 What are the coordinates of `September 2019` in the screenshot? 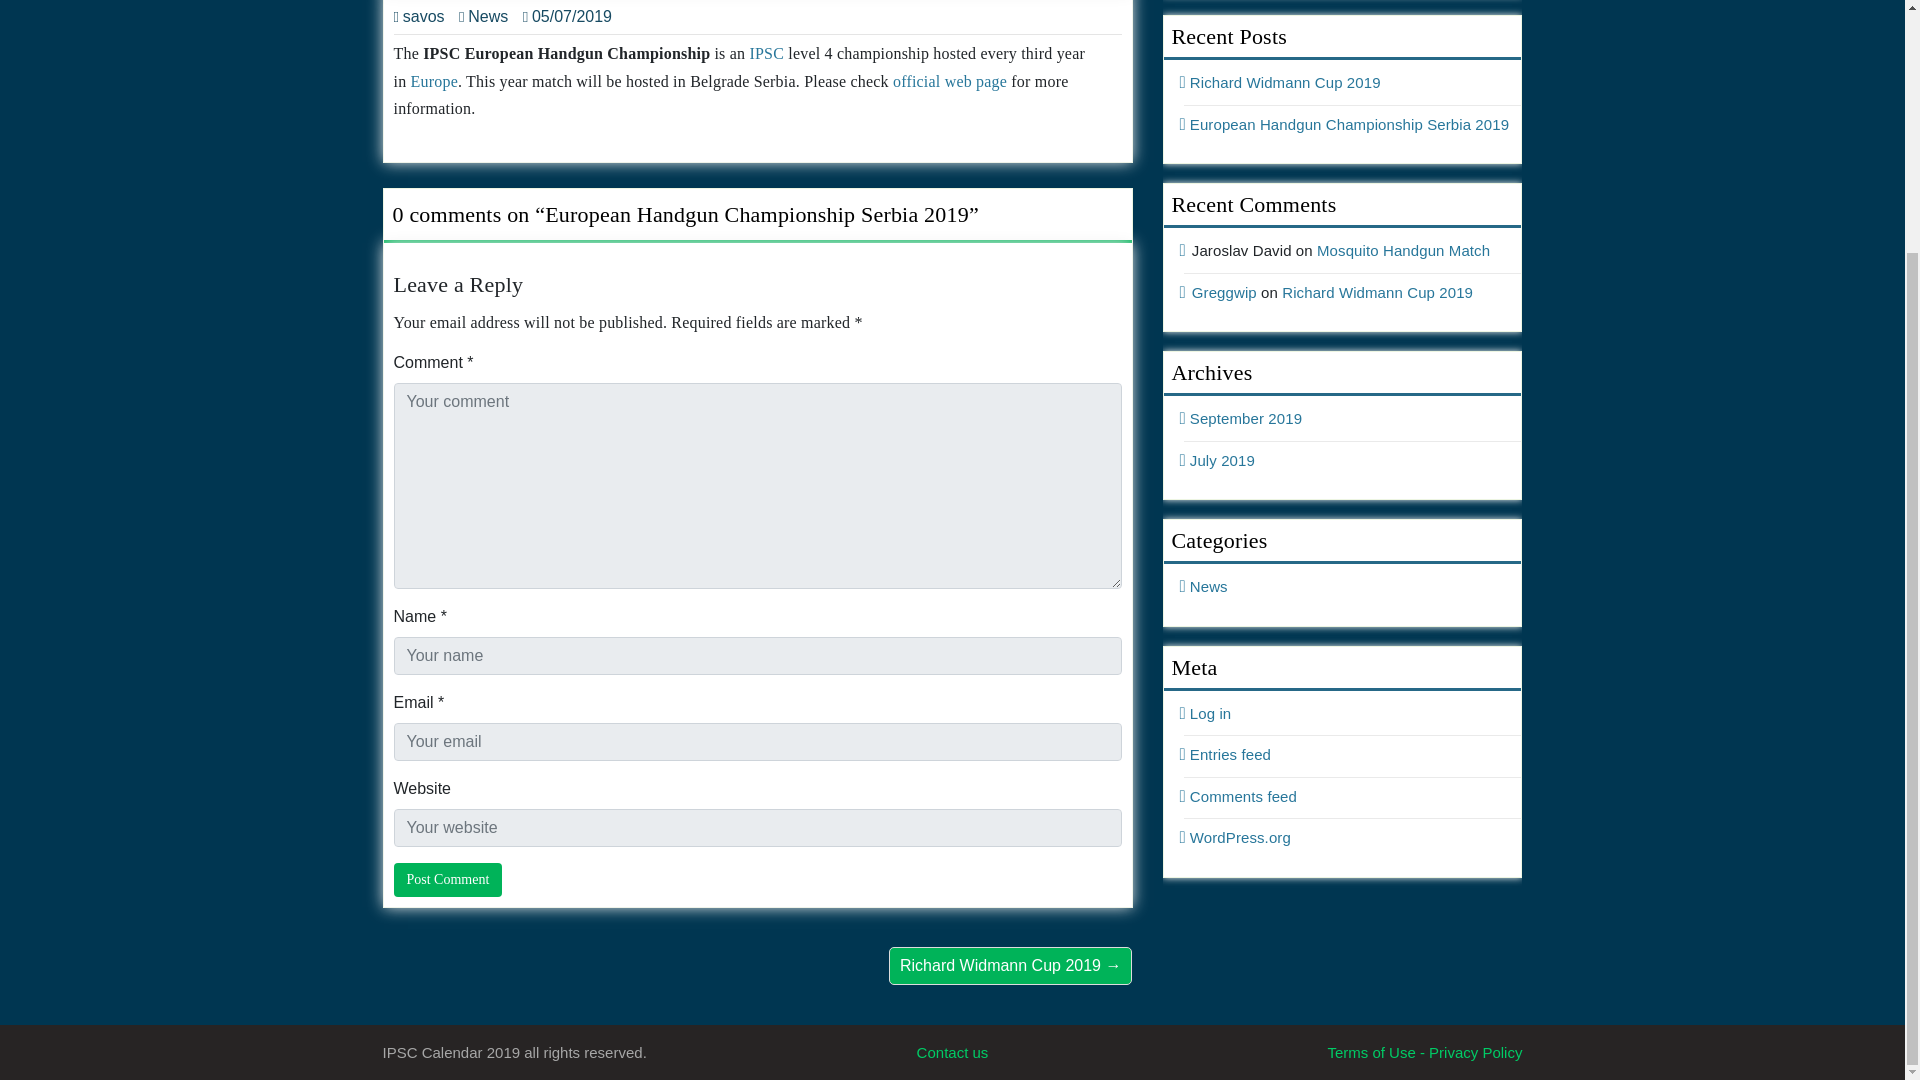 It's located at (1244, 418).